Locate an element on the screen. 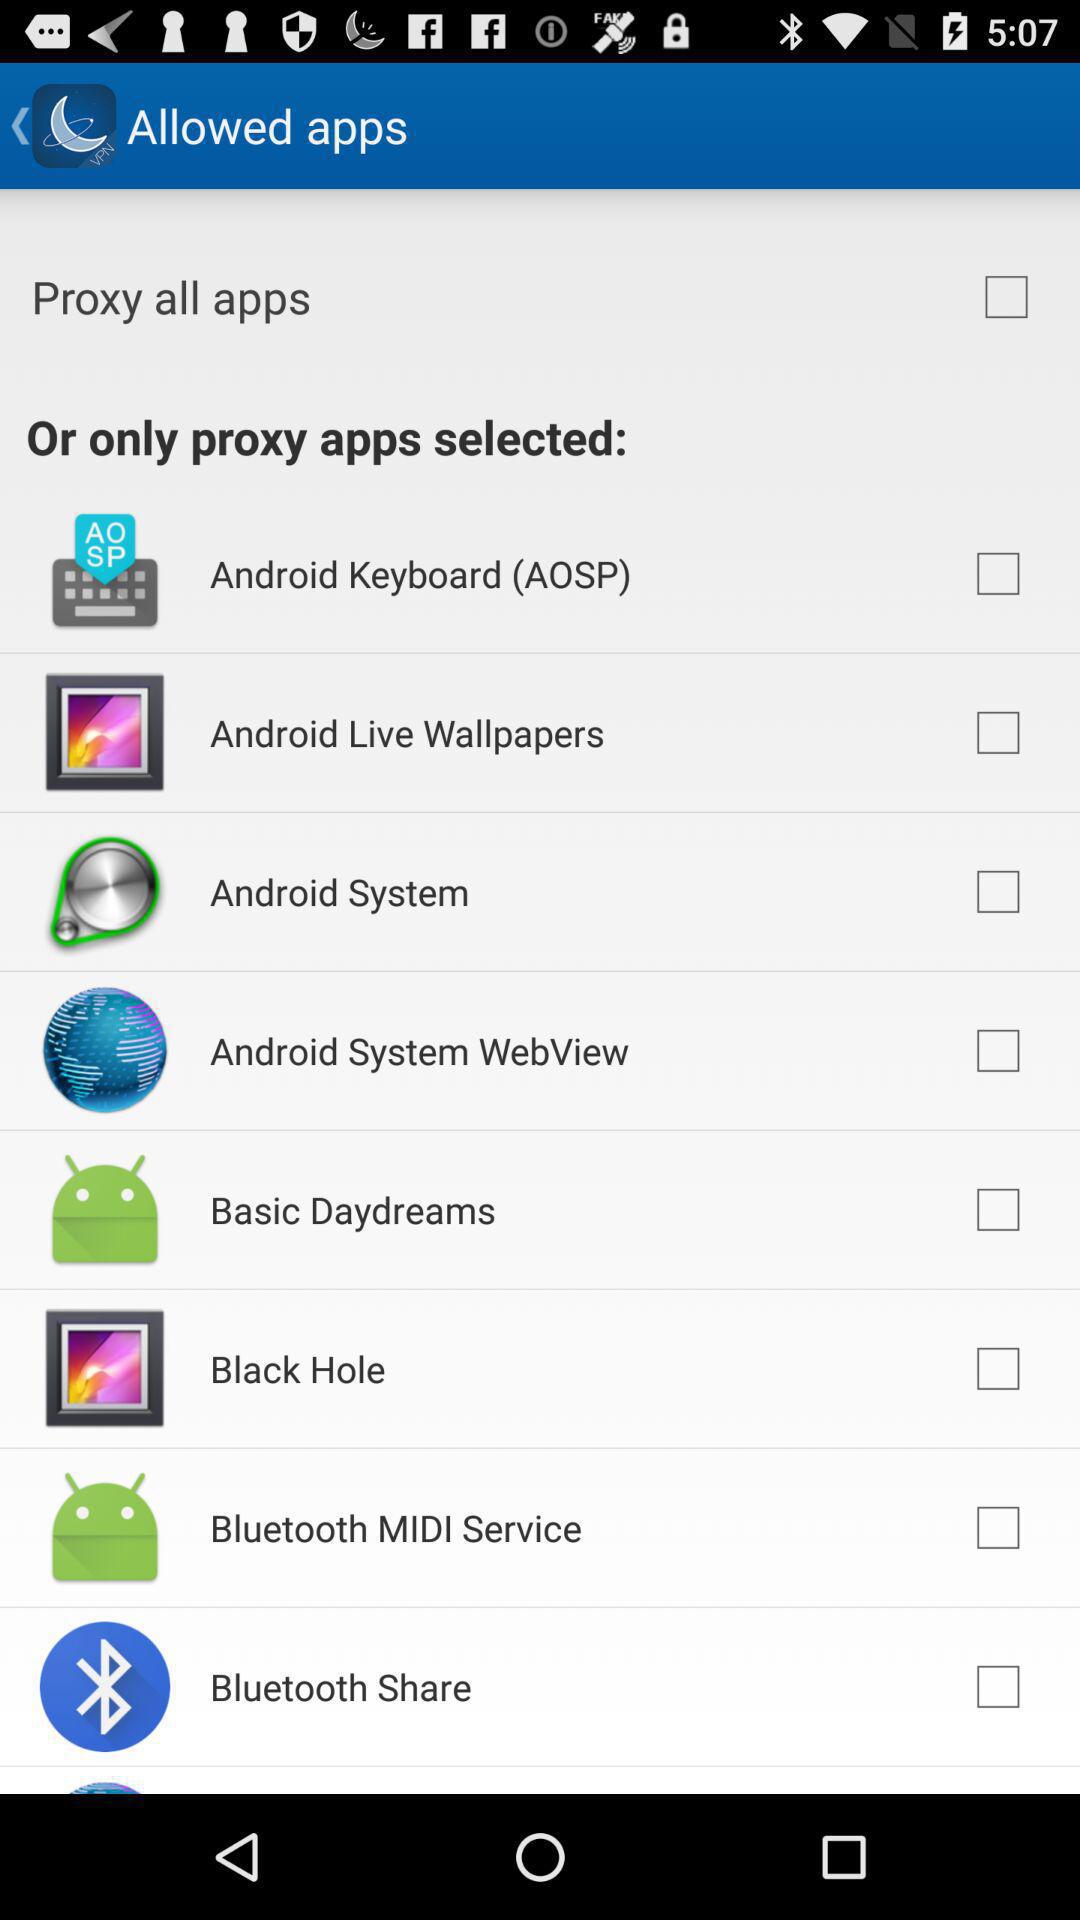 This screenshot has width=1080, height=1920. open the app above the bluetooth share is located at coordinates (396, 1527).